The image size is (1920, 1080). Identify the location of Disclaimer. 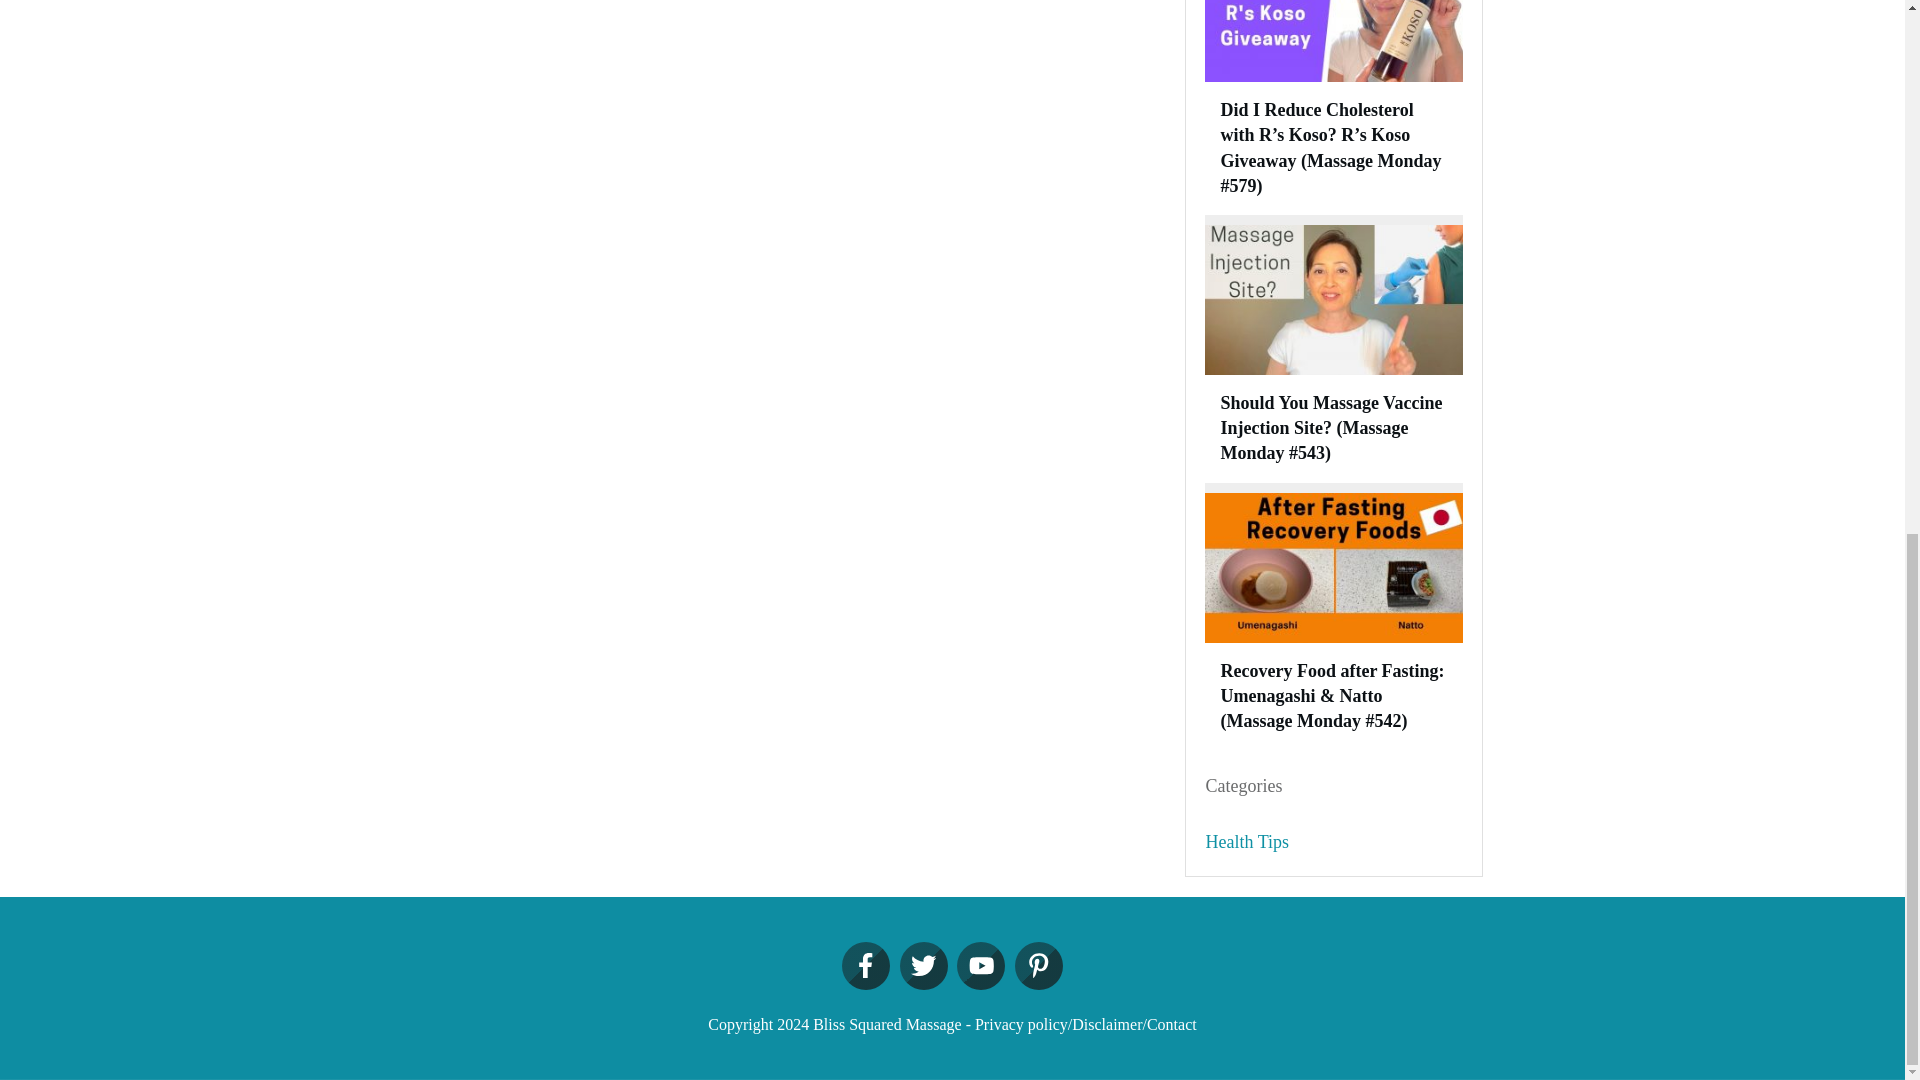
(1106, 1024).